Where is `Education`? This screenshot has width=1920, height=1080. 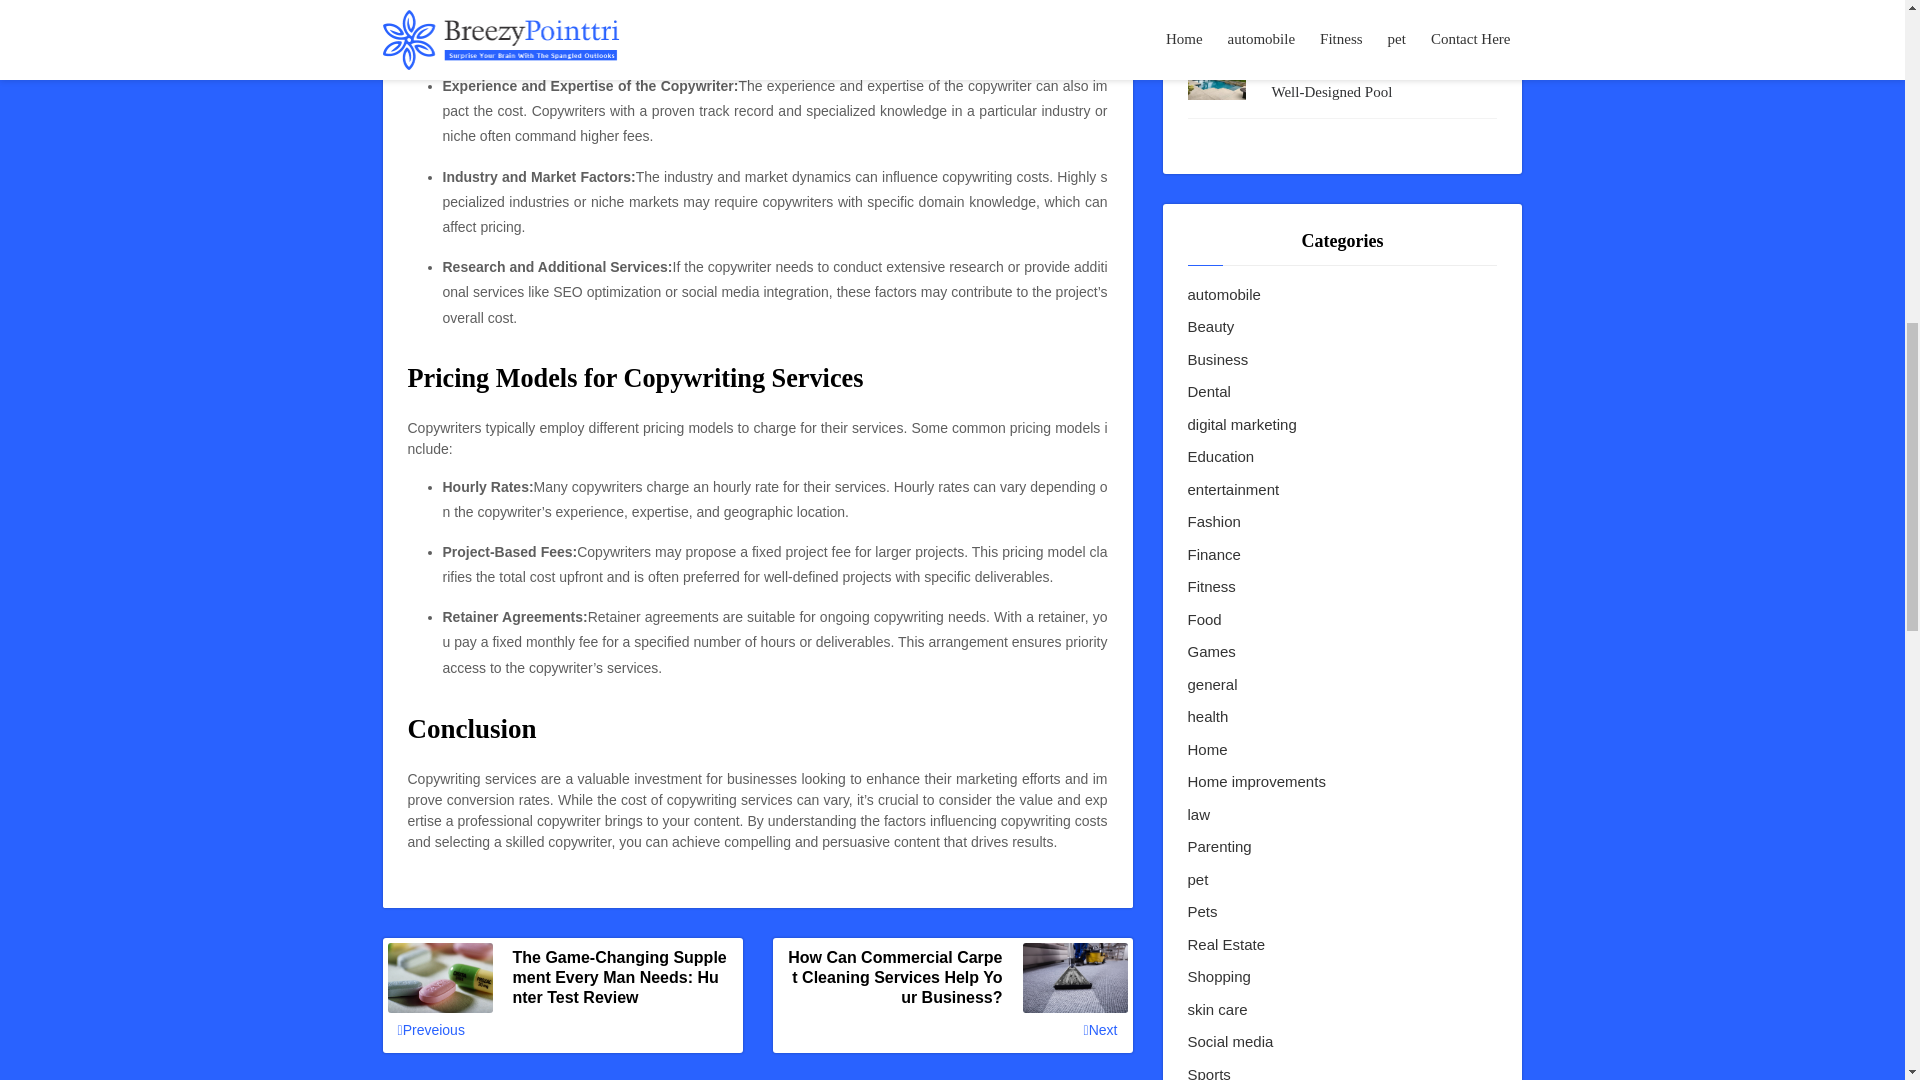
Education is located at coordinates (1222, 457).